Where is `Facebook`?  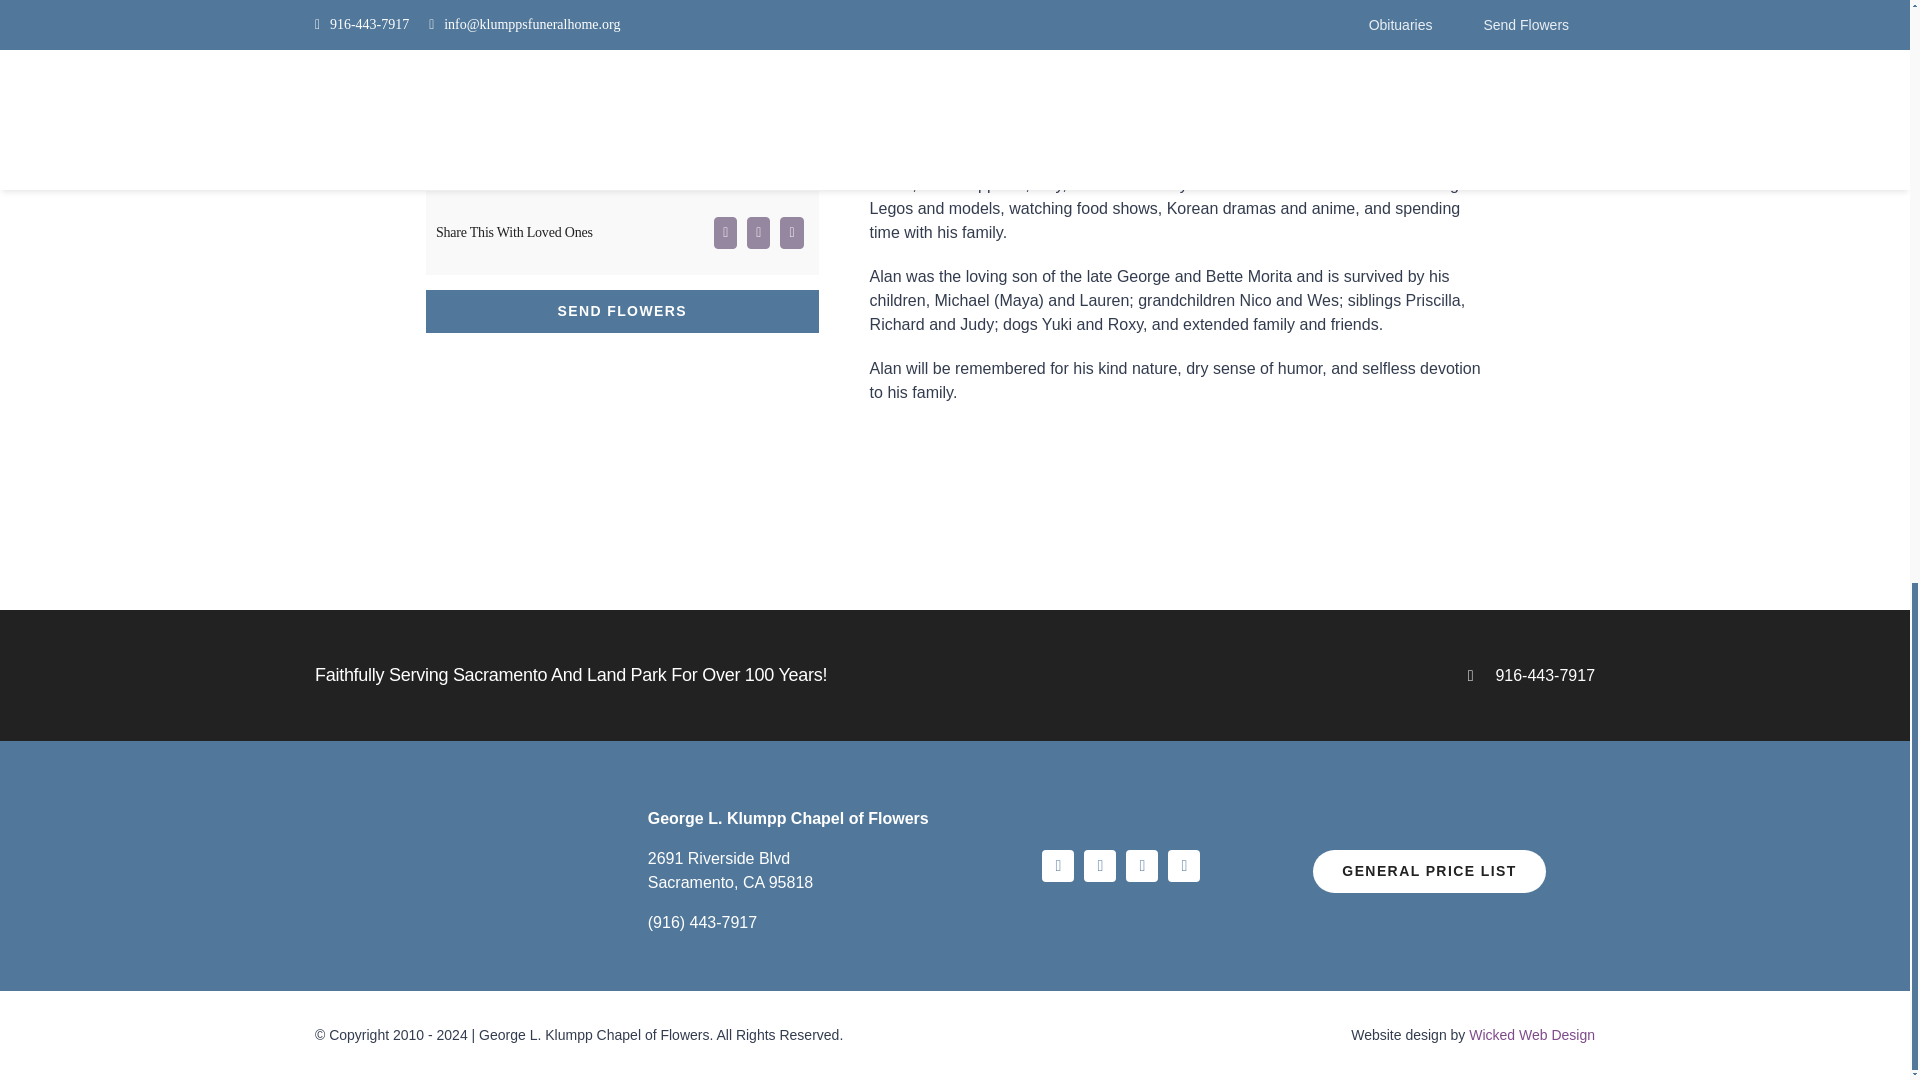
Facebook is located at coordinates (1058, 866).